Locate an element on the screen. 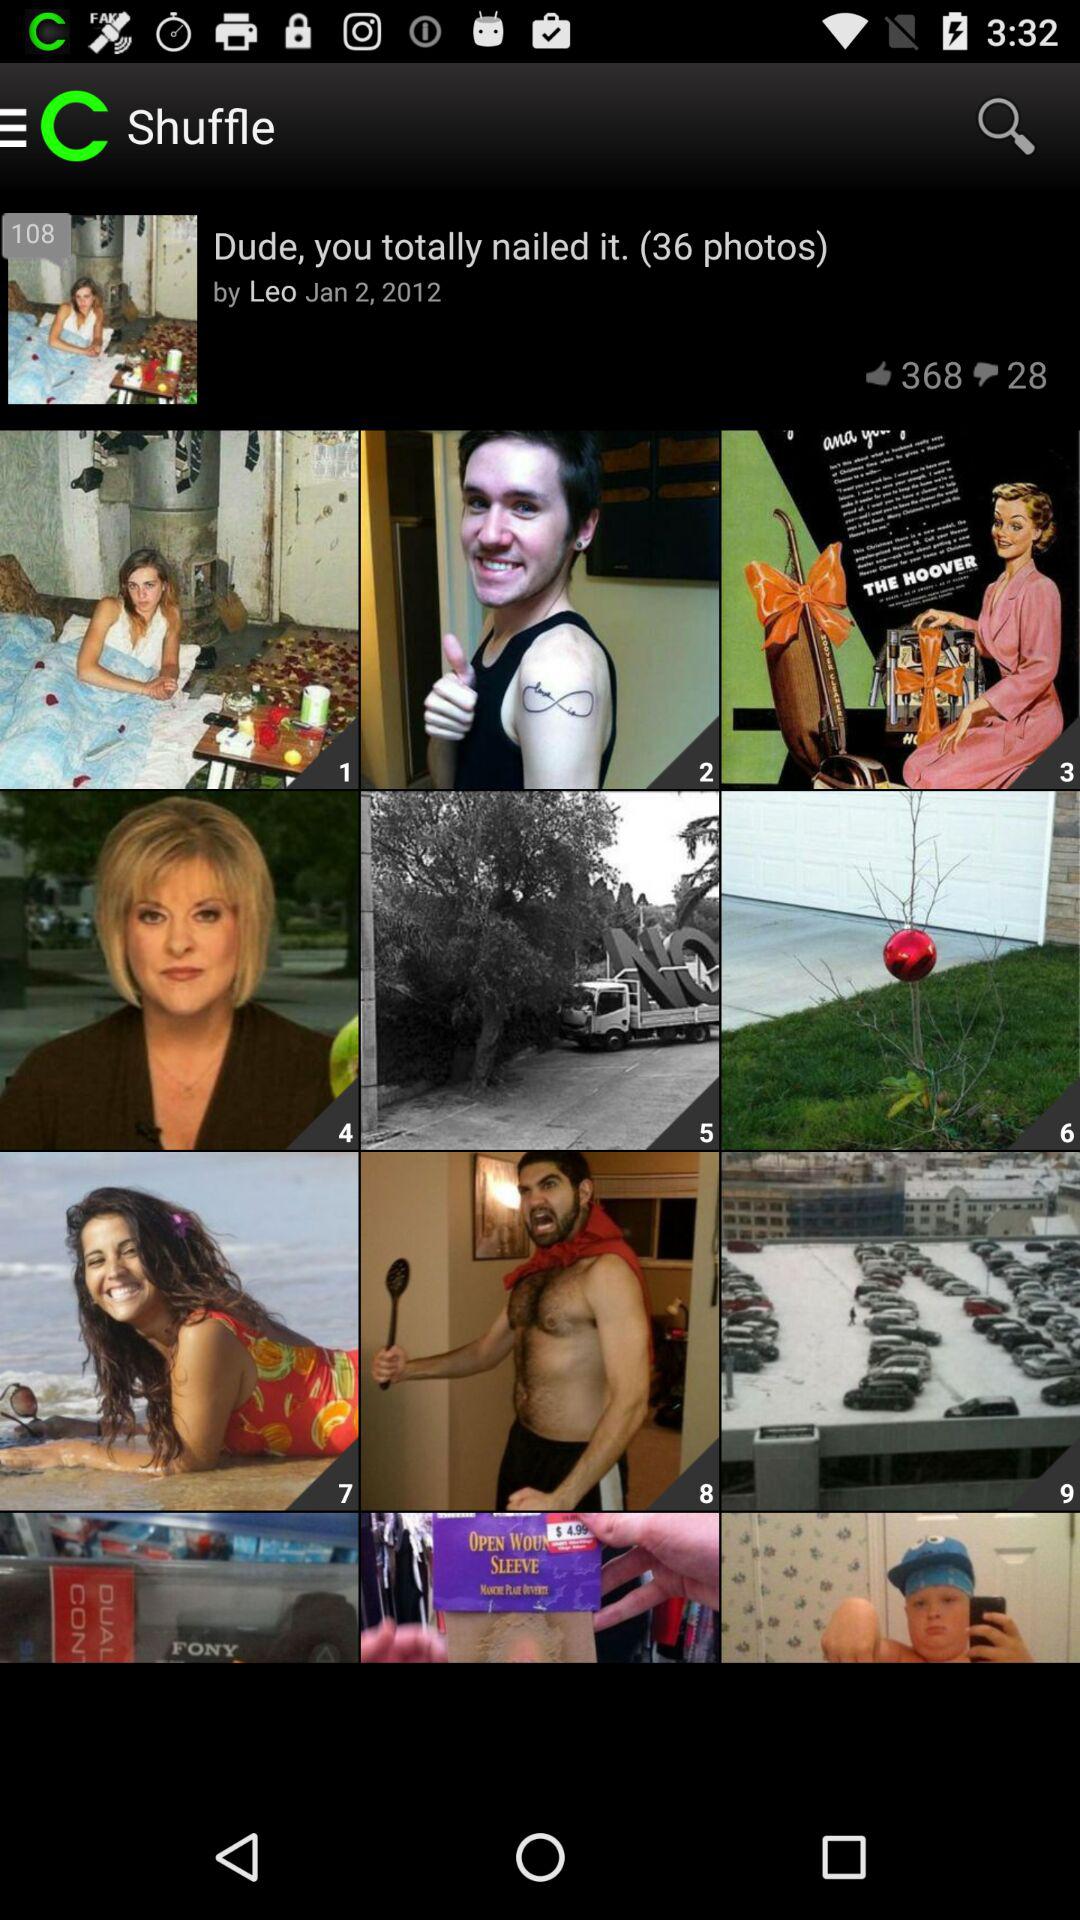 The image size is (1080, 1920). turn off item above the dude you totally item is located at coordinates (1006, 126).